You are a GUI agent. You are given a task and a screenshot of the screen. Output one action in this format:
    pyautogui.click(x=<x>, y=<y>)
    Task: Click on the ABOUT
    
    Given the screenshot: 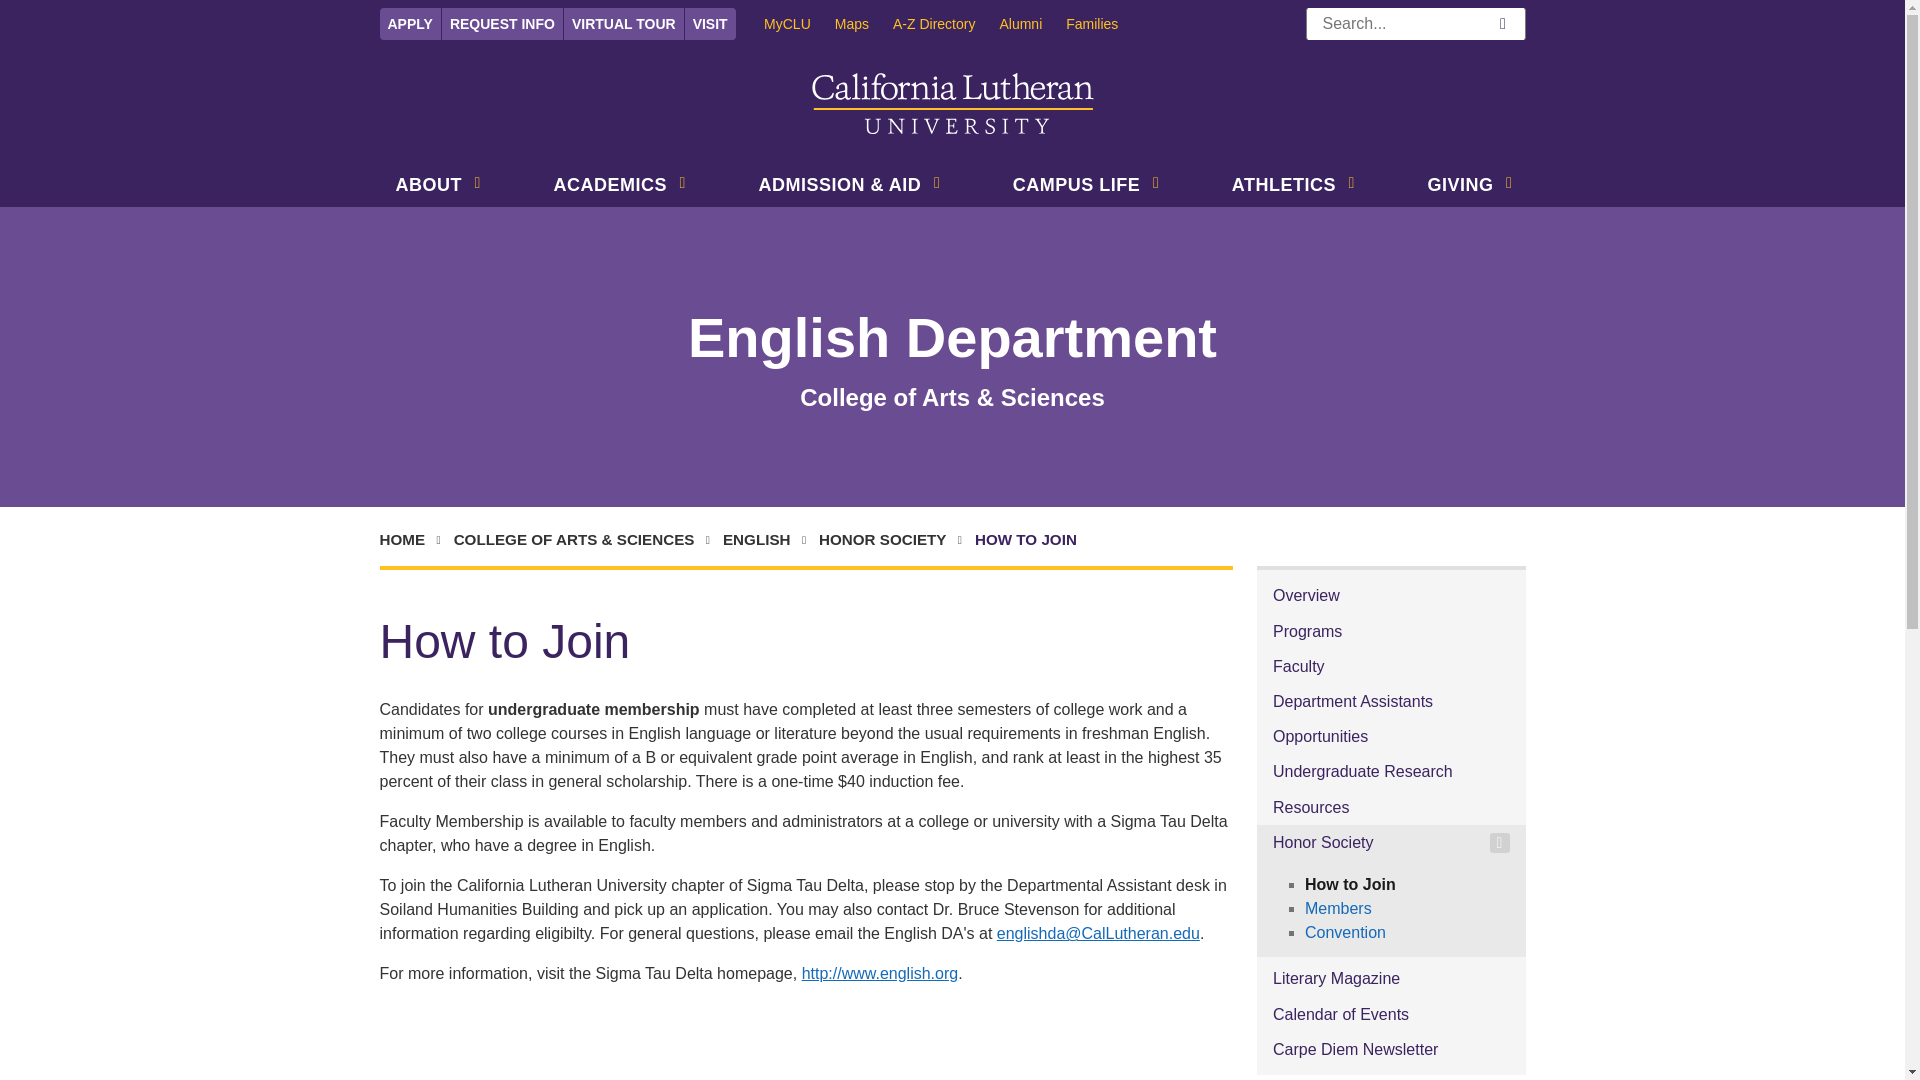 What is the action you would take?
    pyautogui.click(x=425, y=187)
    